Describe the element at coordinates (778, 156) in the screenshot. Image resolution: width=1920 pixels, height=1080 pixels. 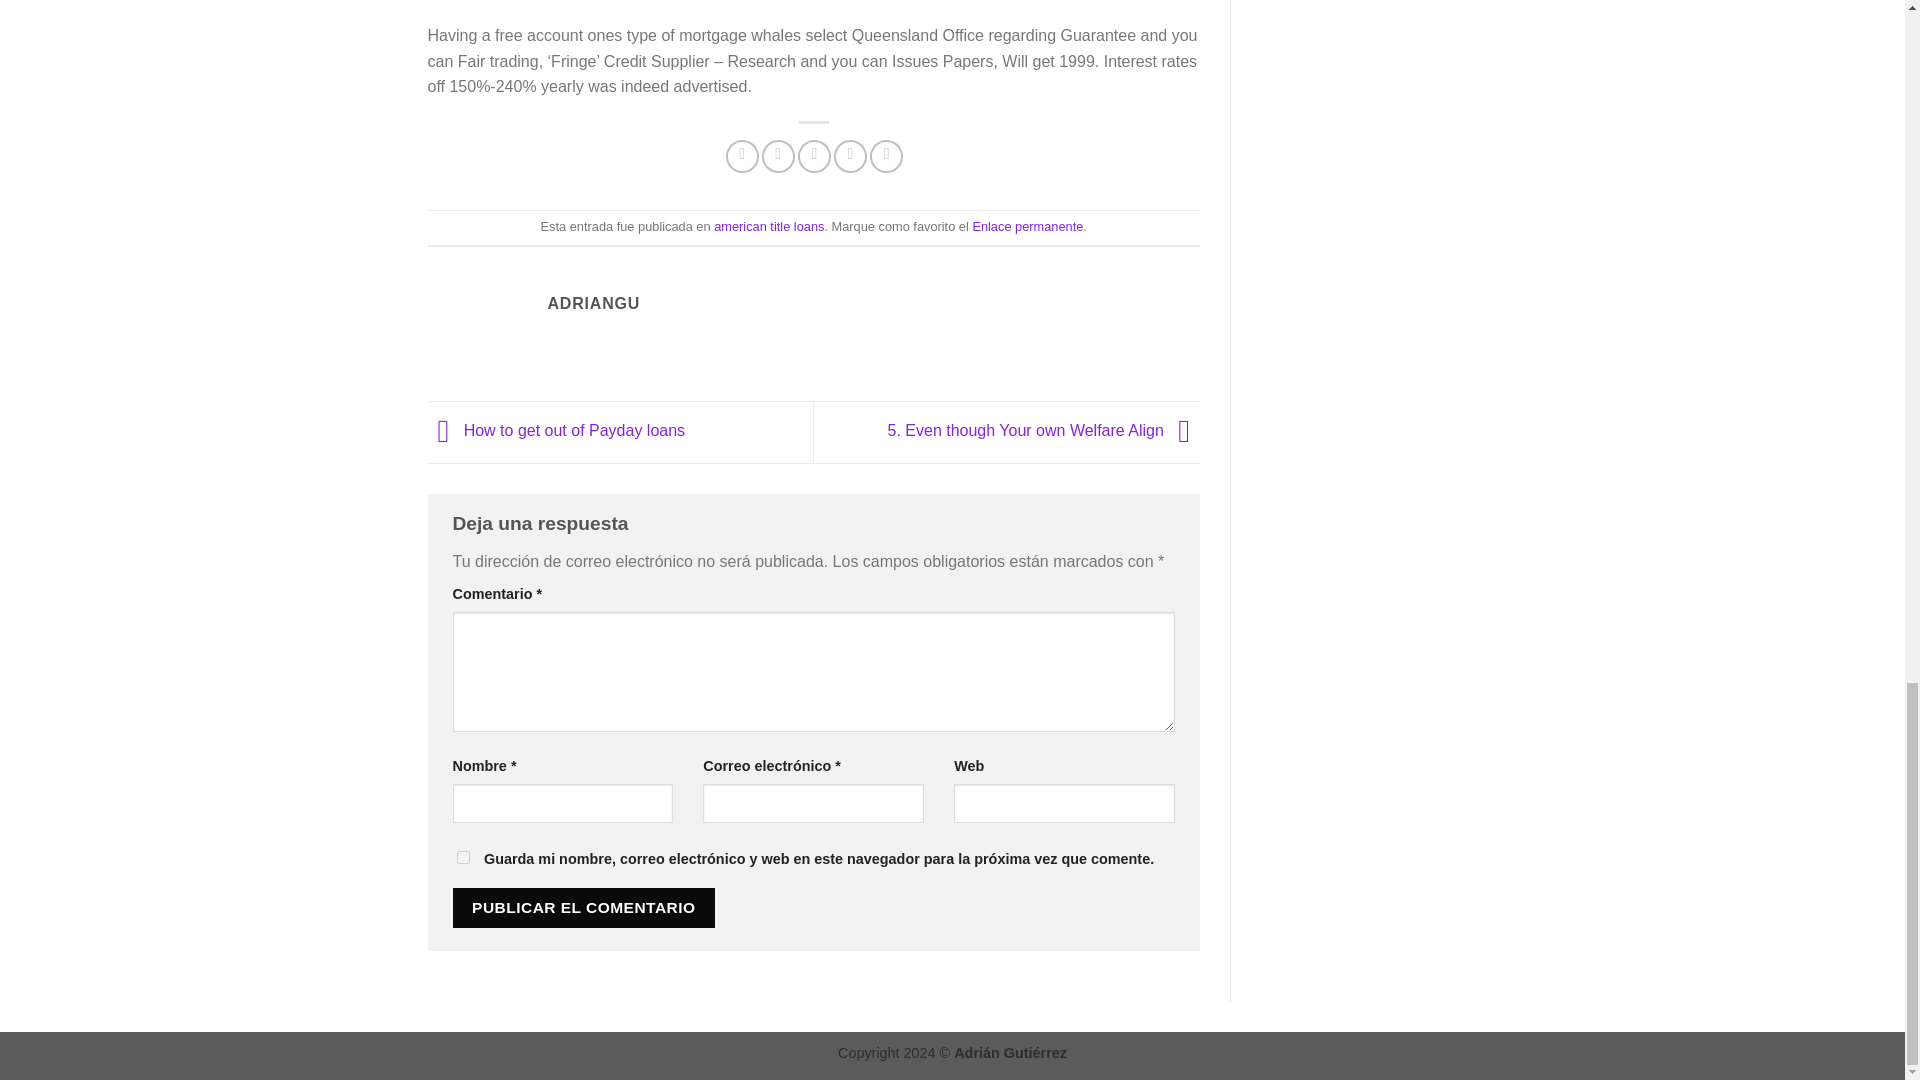
I see `Compartir en Twitter` at that location.